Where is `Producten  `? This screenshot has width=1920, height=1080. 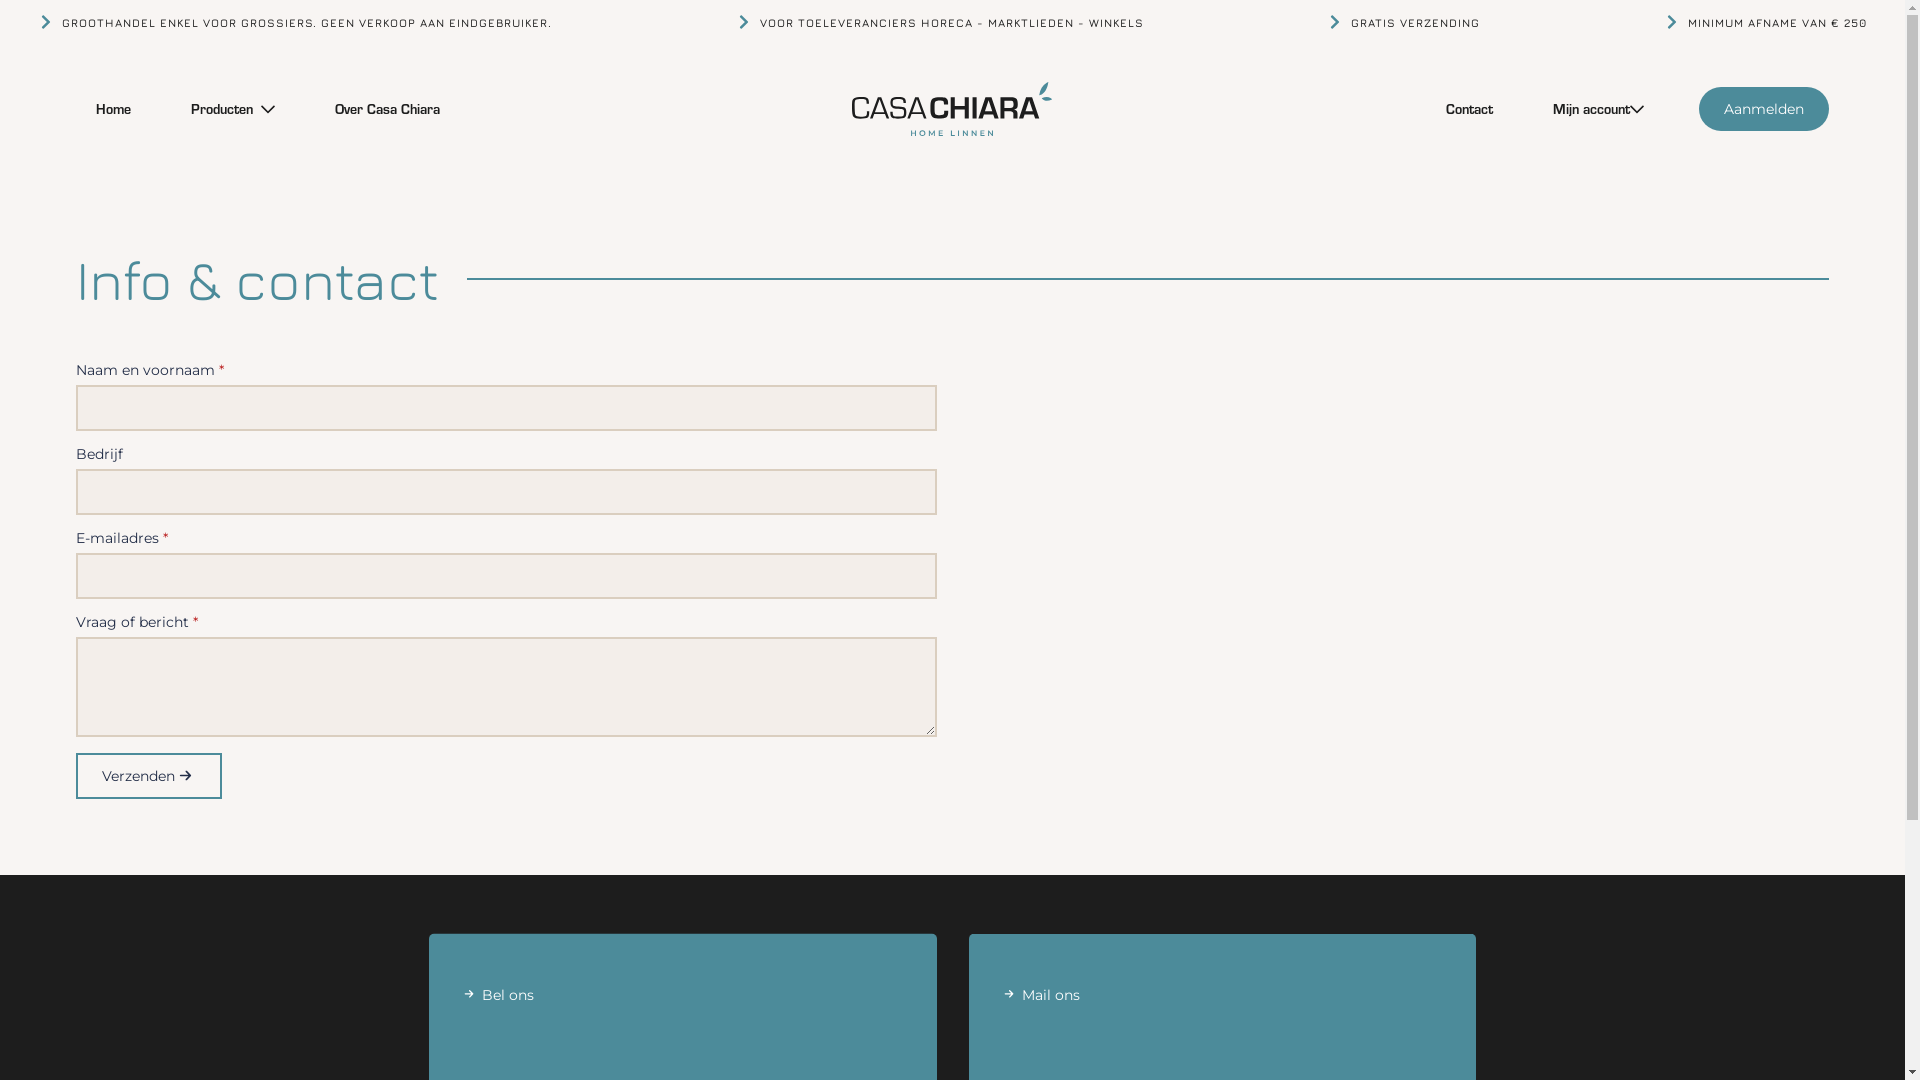
Producten   is located at coordinates (216, 109).